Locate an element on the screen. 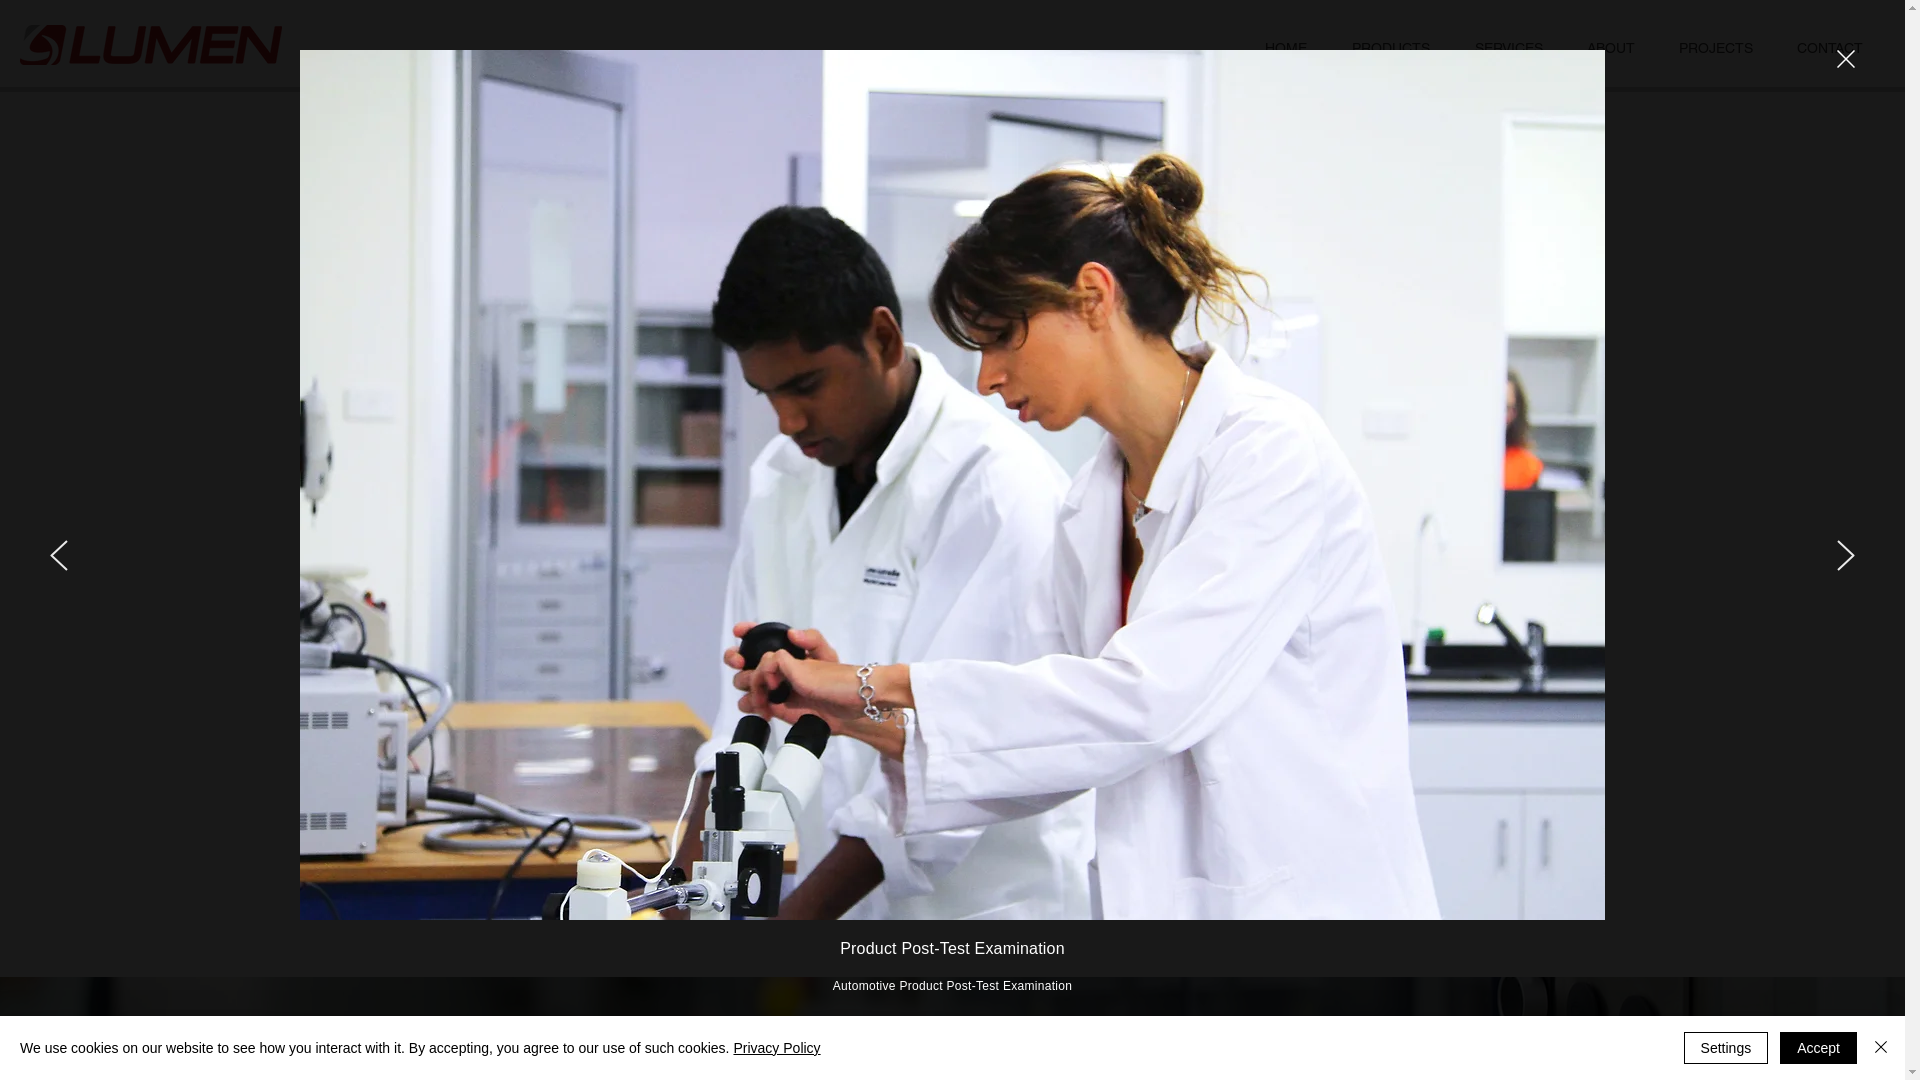 Image resolution: width=1920 pixels, height=1080 pixels. Accept is located at coordinates (1818, 1048).